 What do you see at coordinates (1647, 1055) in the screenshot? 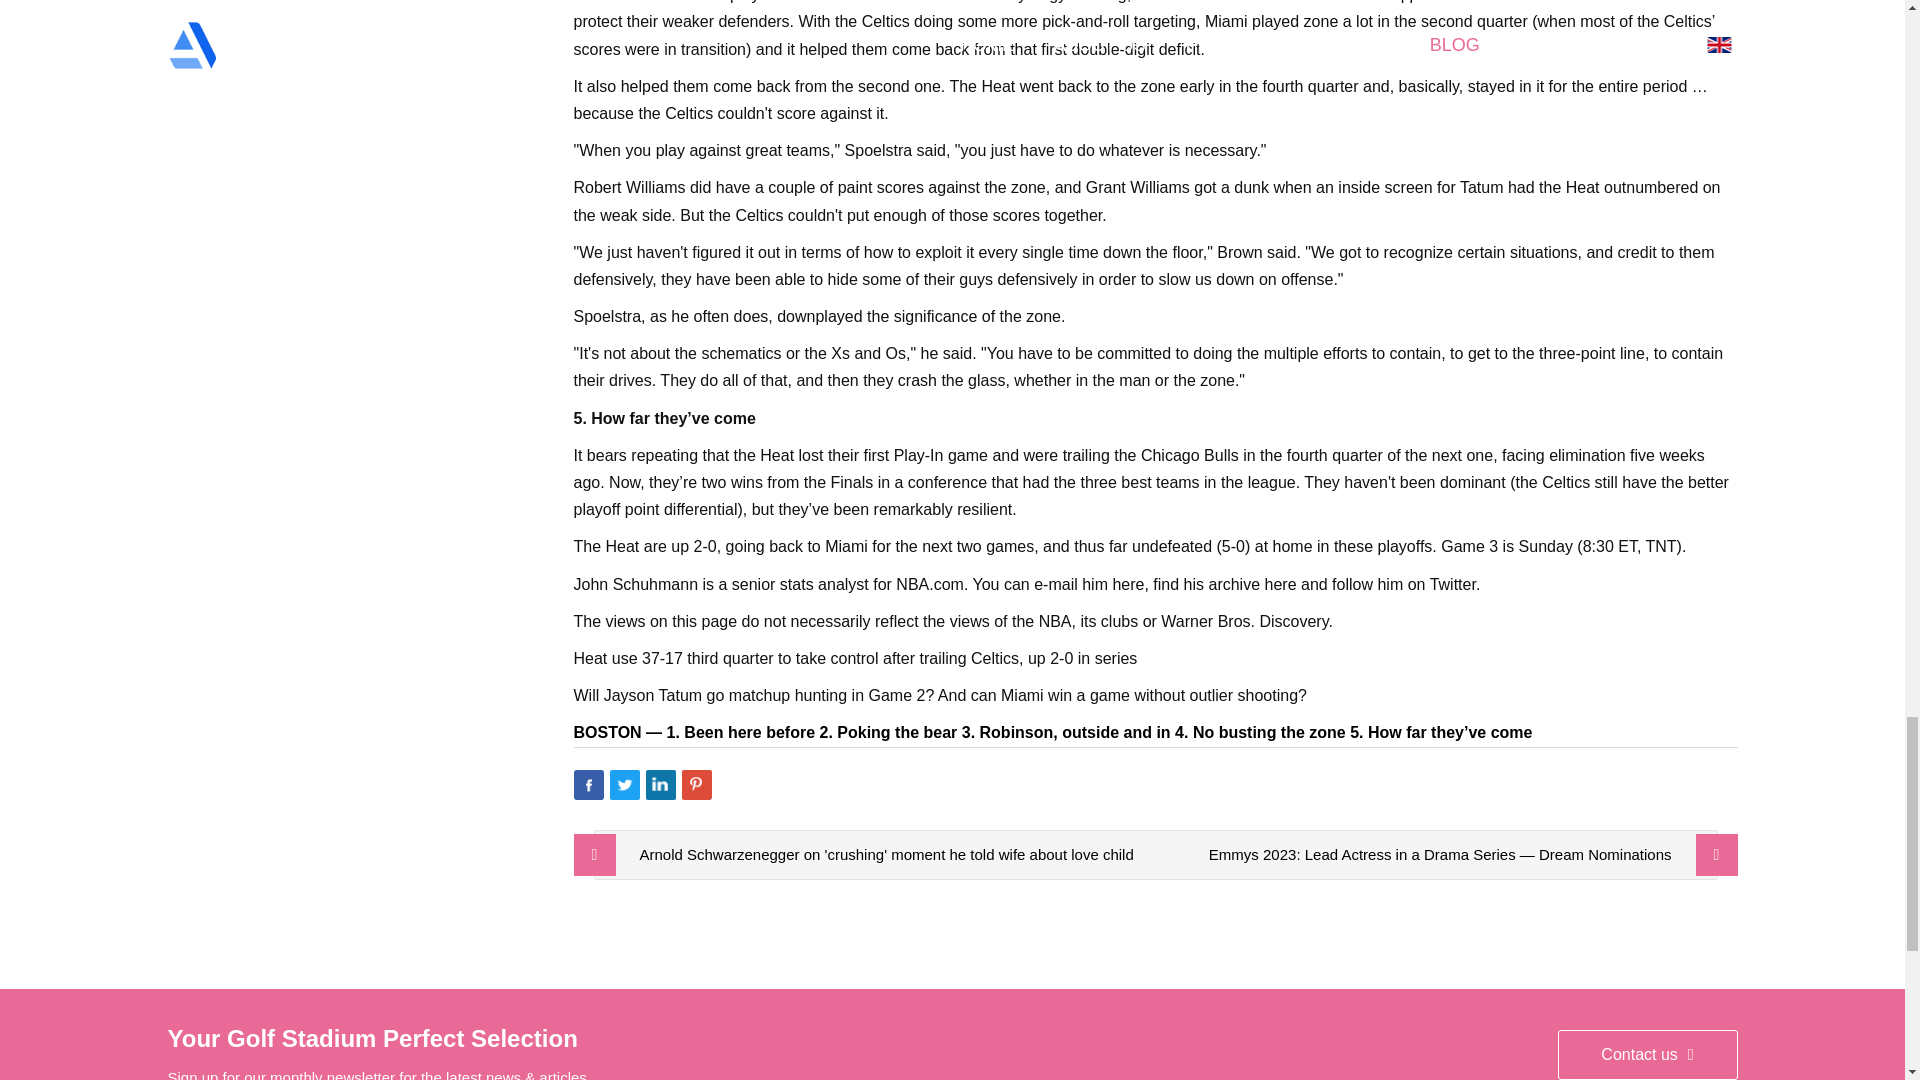
I see `Contact us` at bounding box center [1647, 1055].